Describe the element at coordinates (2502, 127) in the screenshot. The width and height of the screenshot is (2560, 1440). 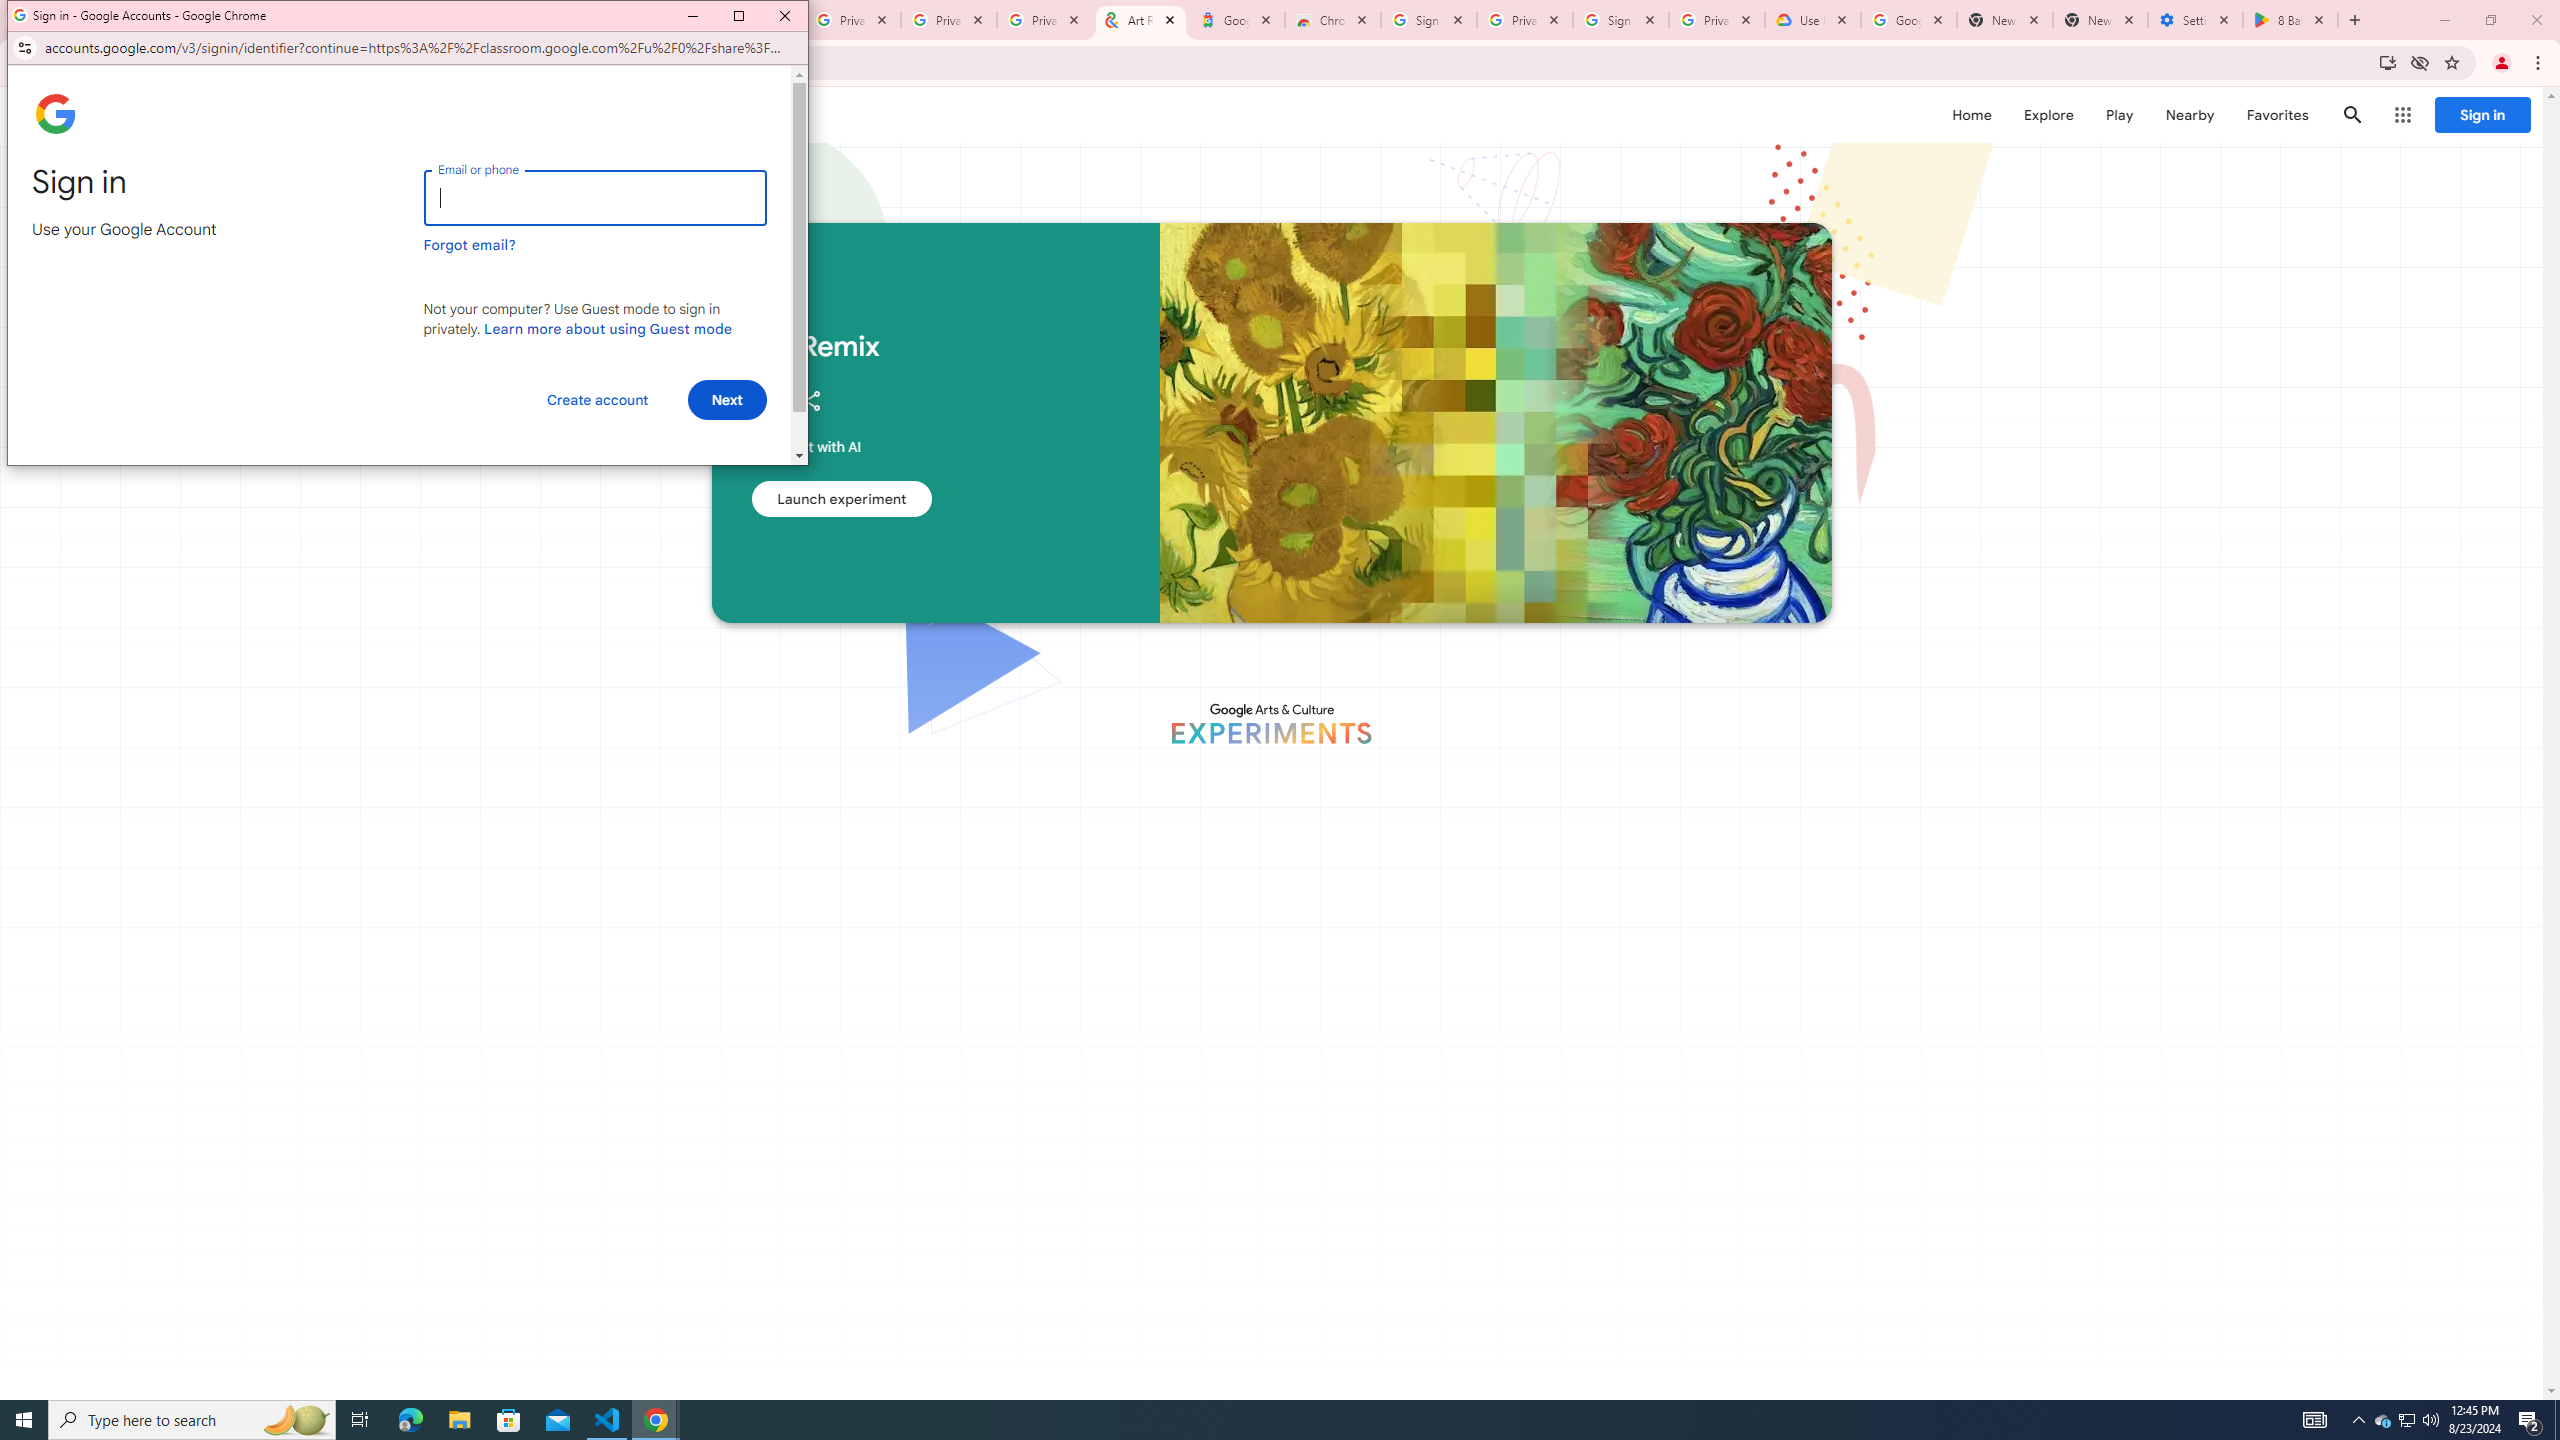
I see `Forgot email?` at that location.